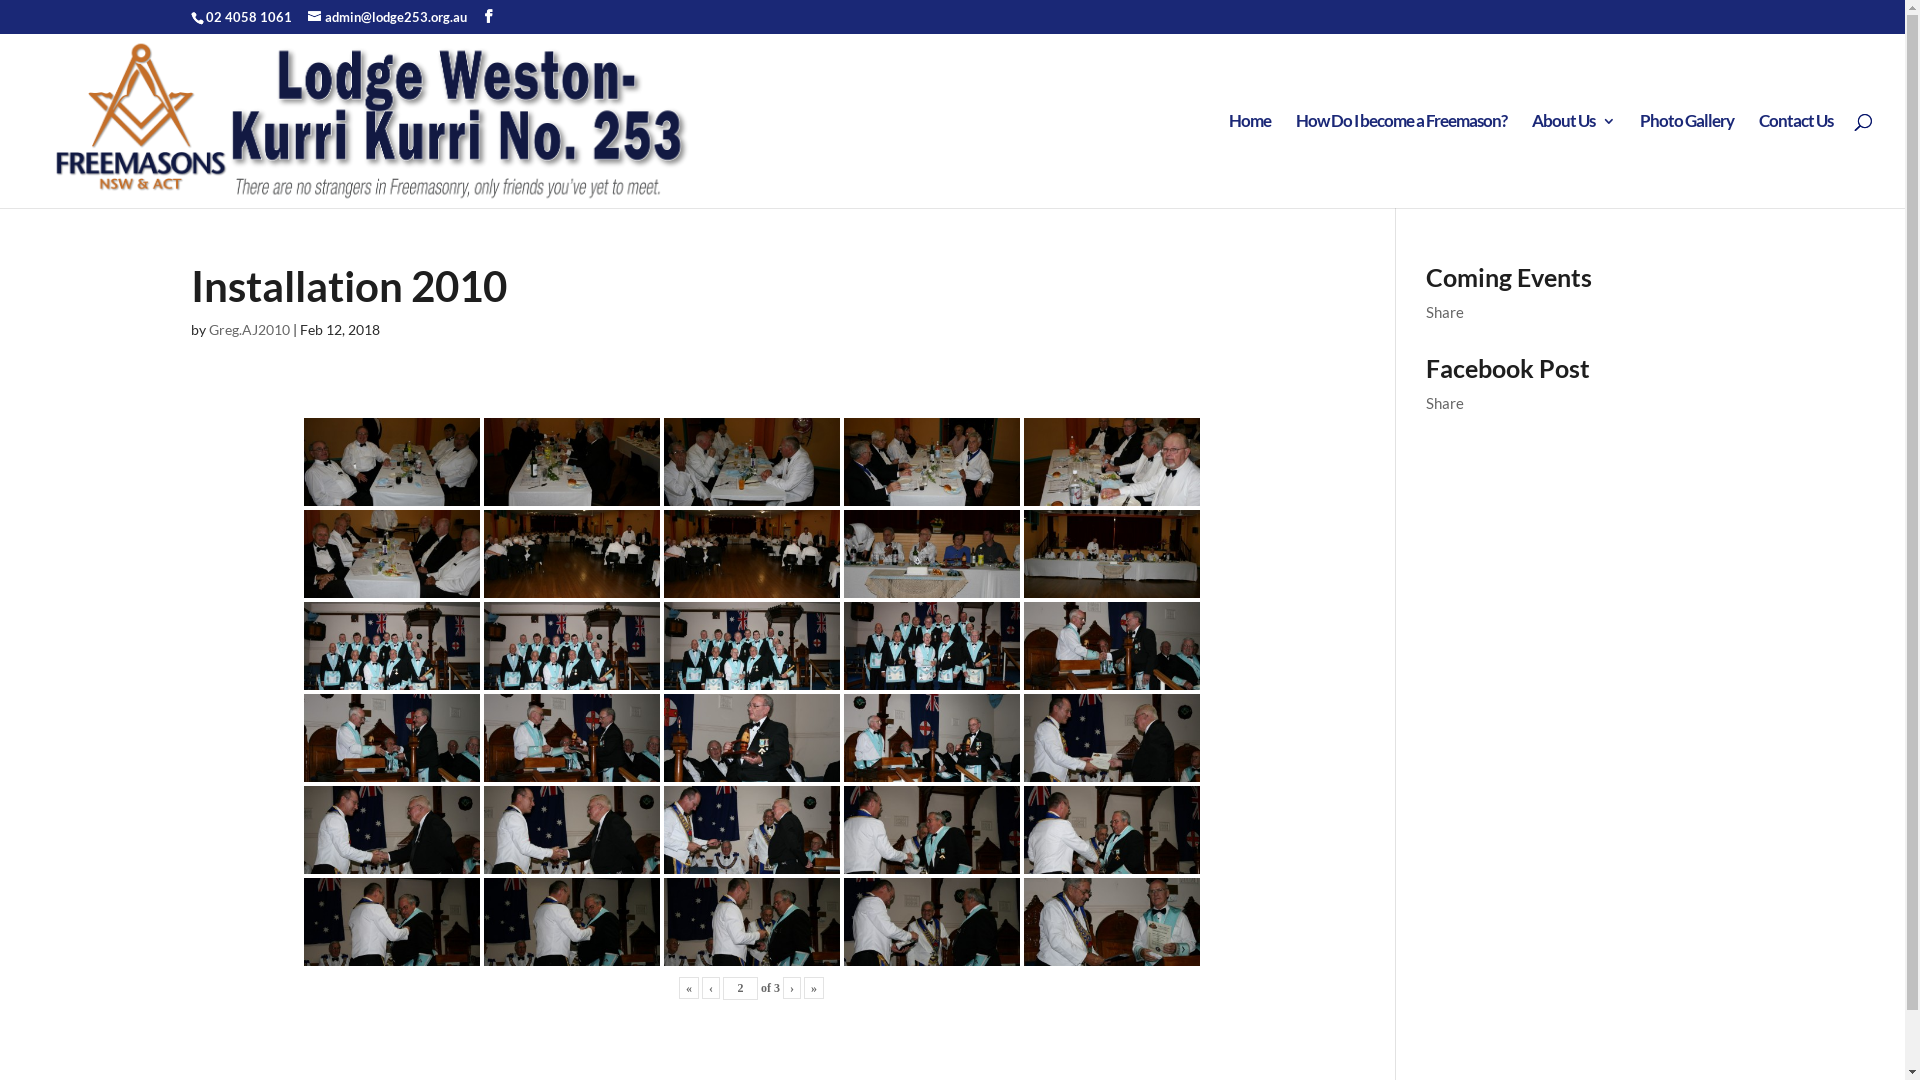 This screenshot has height=1080, width=1920. What do you see at coordinates (392, 921) in the screenshot?
I see `IMG_5064 (Medium)` at bounding box center [392, 921].